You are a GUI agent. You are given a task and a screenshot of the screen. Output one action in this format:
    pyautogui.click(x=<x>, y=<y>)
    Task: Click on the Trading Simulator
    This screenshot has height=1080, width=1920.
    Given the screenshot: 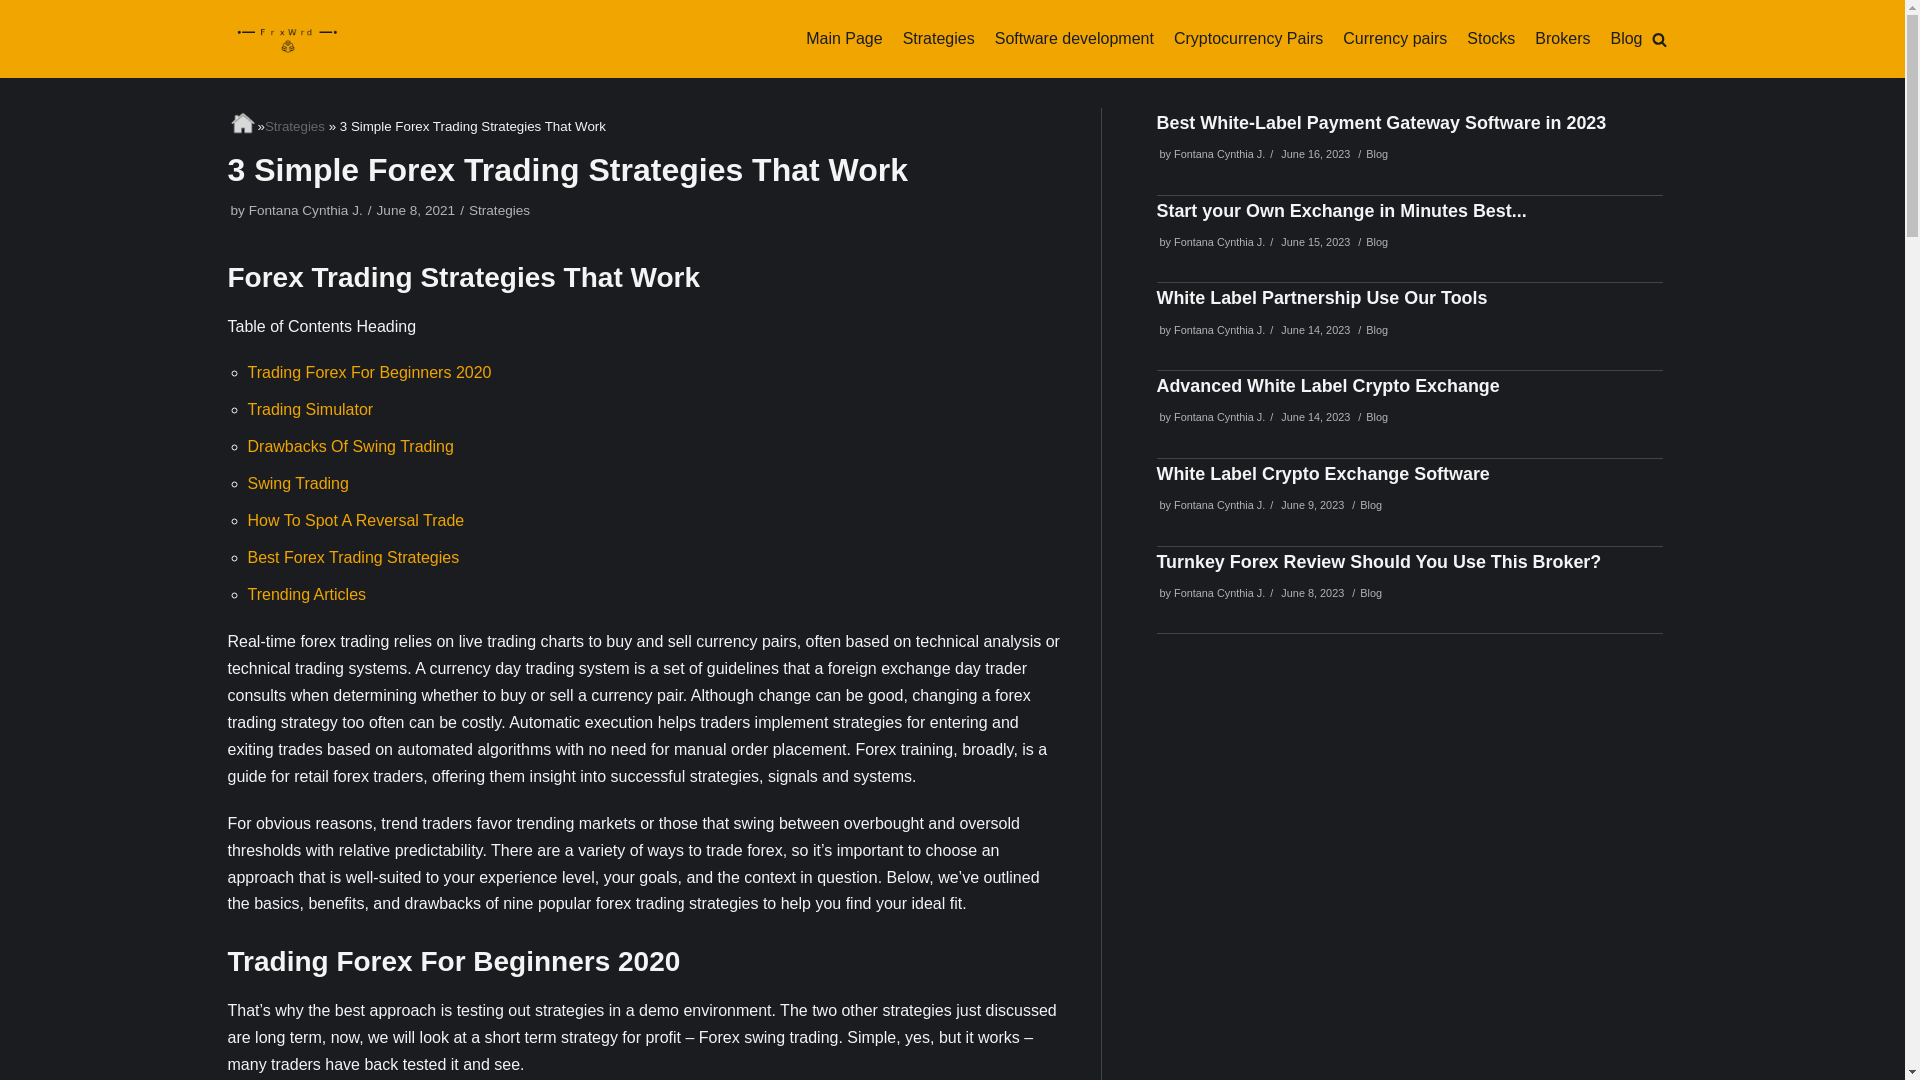 What is the action you would take?
    pyautogui.click(x=310, y=408)
    